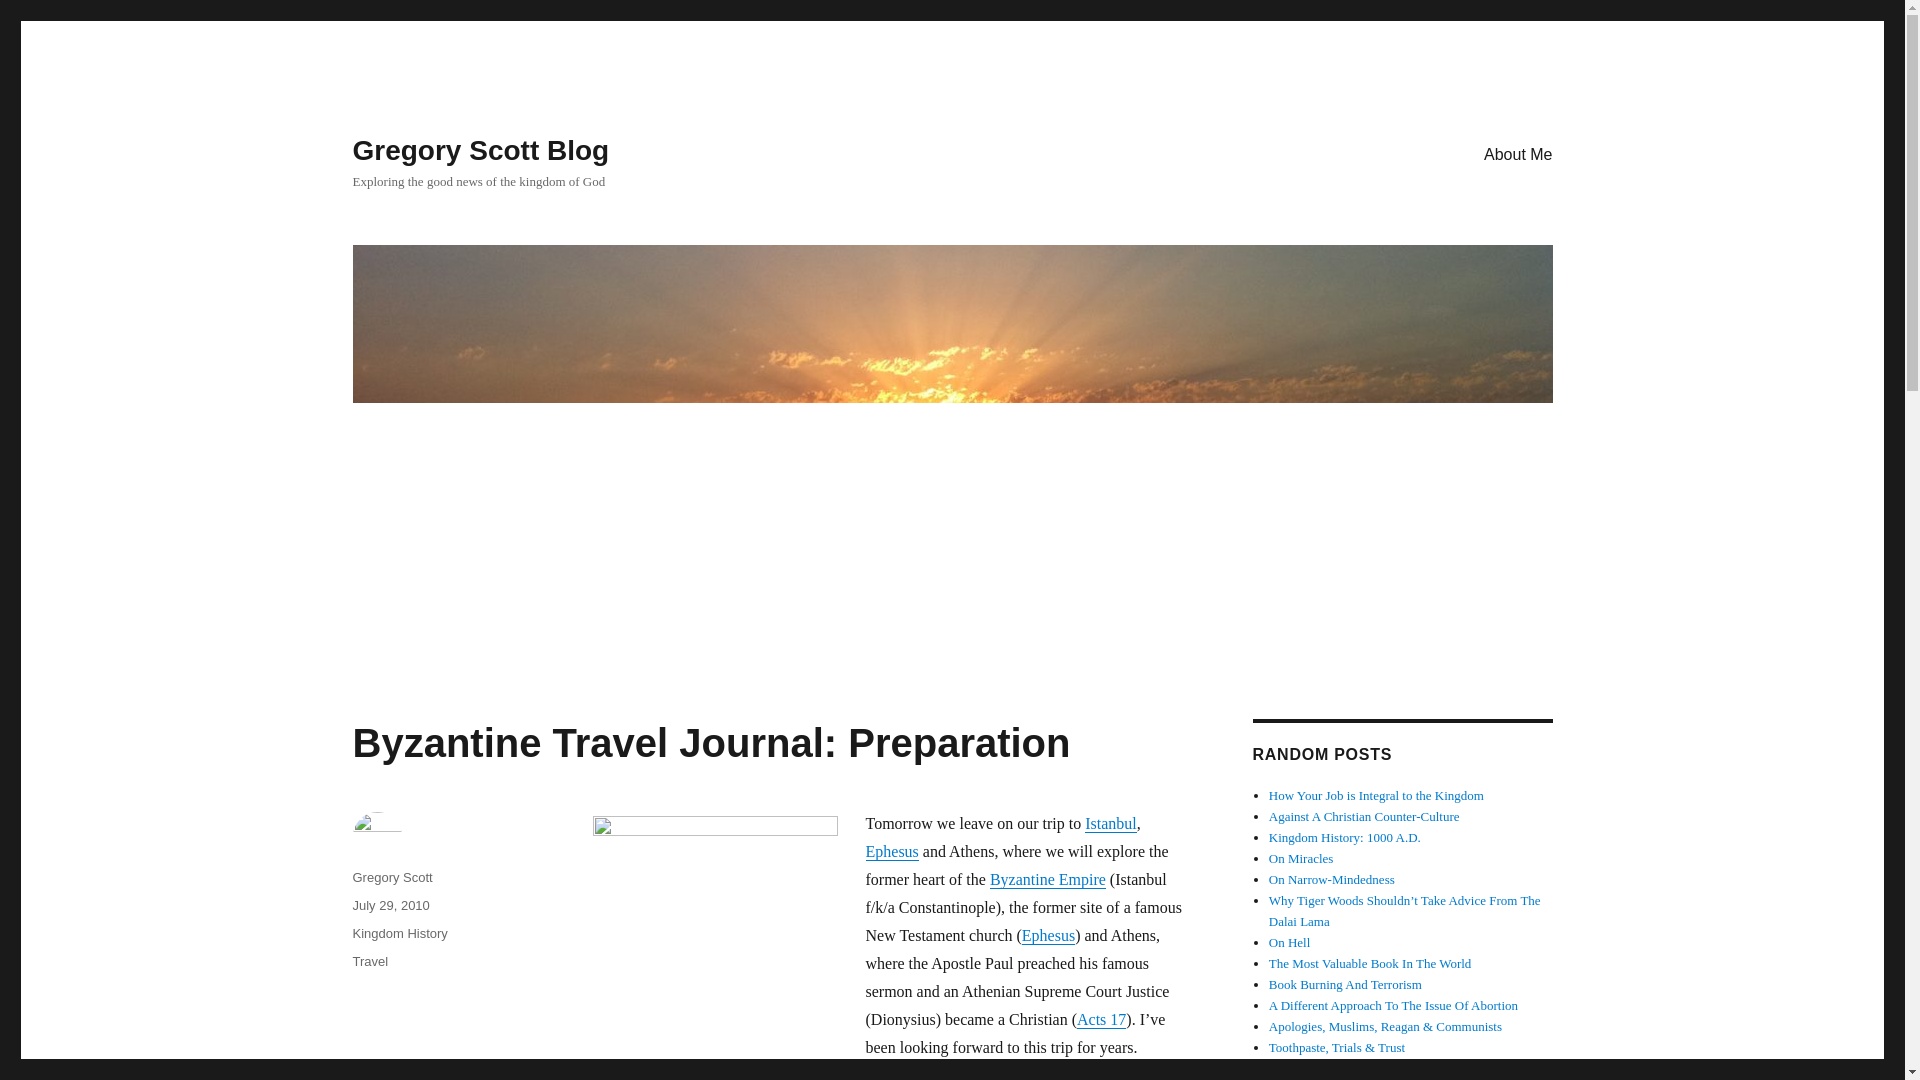  What do you see at coordinates (1324, 1068) in the screenshot?
I see `The Poison We Drink` at bounding box center [1324, 1068].